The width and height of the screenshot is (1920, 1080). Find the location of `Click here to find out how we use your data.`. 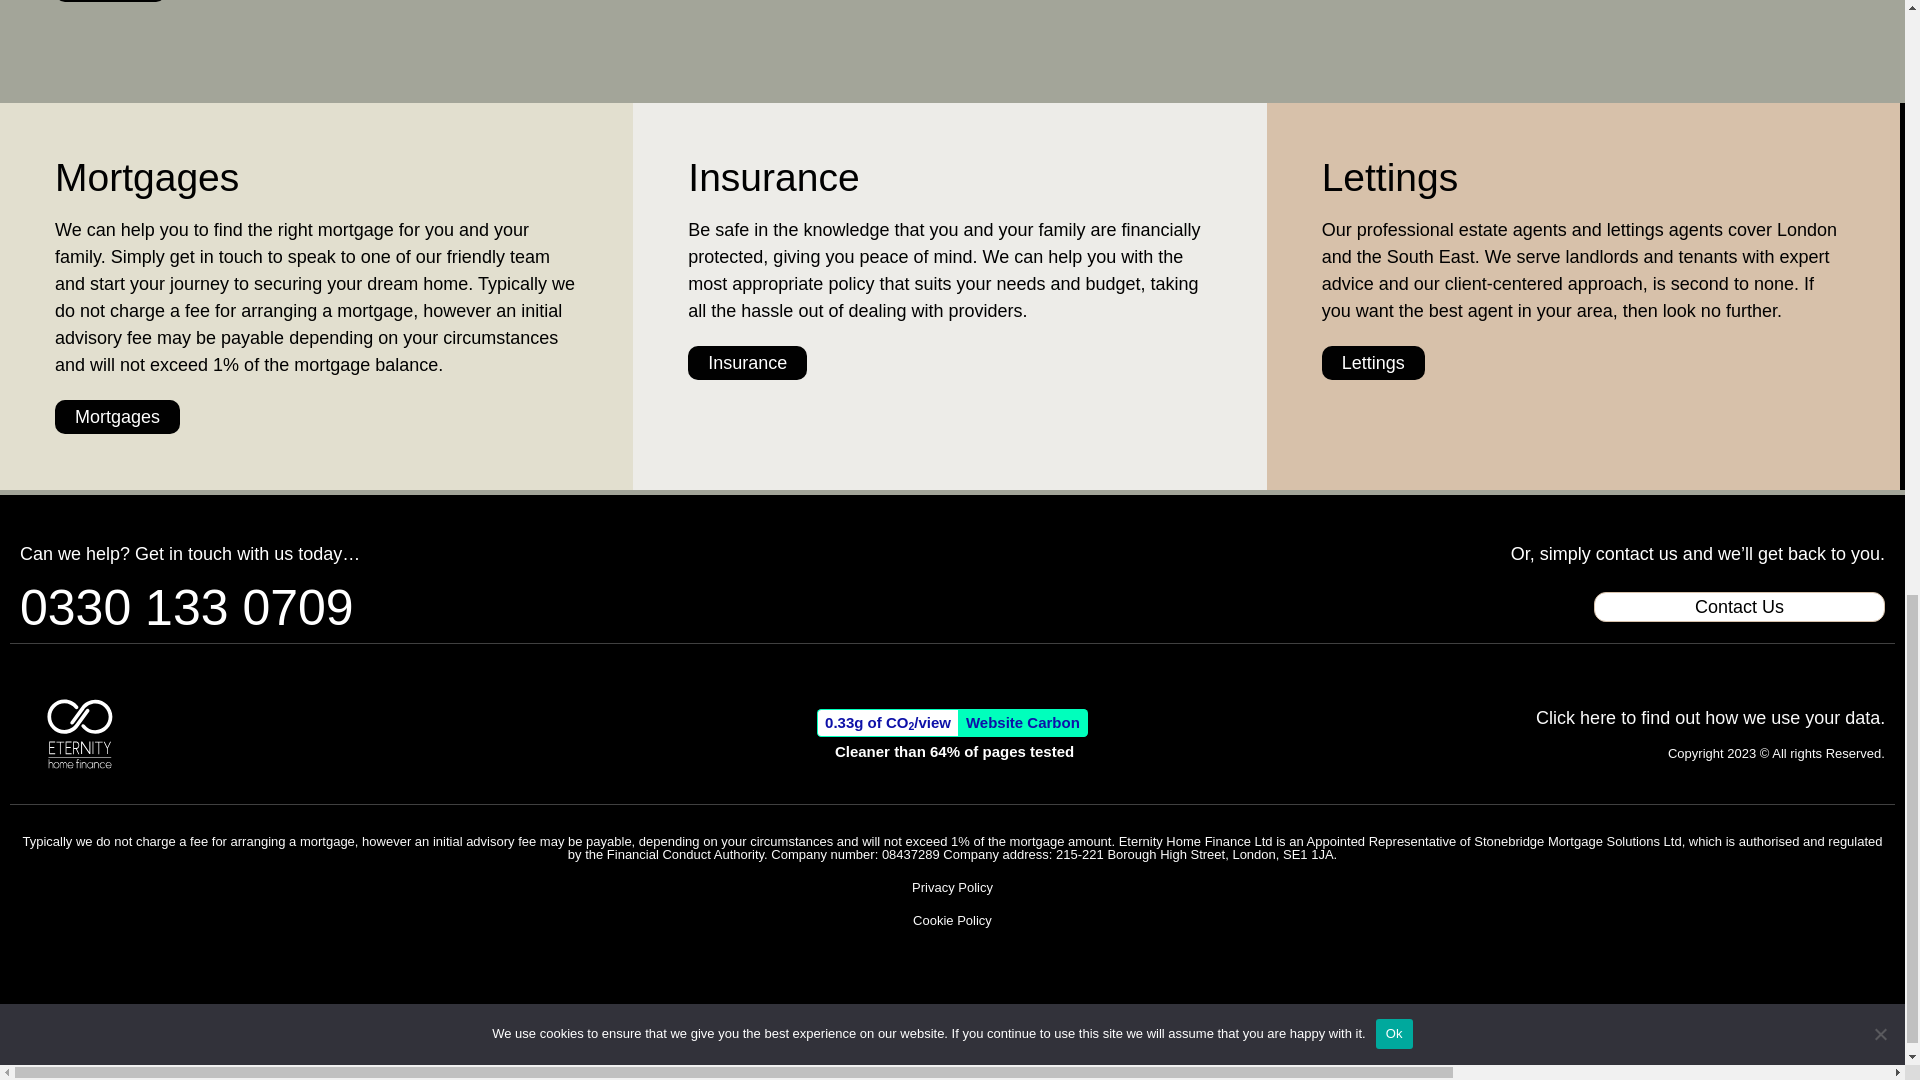

Click here to find out how we use your data. is located at coordinates (1710, 718).